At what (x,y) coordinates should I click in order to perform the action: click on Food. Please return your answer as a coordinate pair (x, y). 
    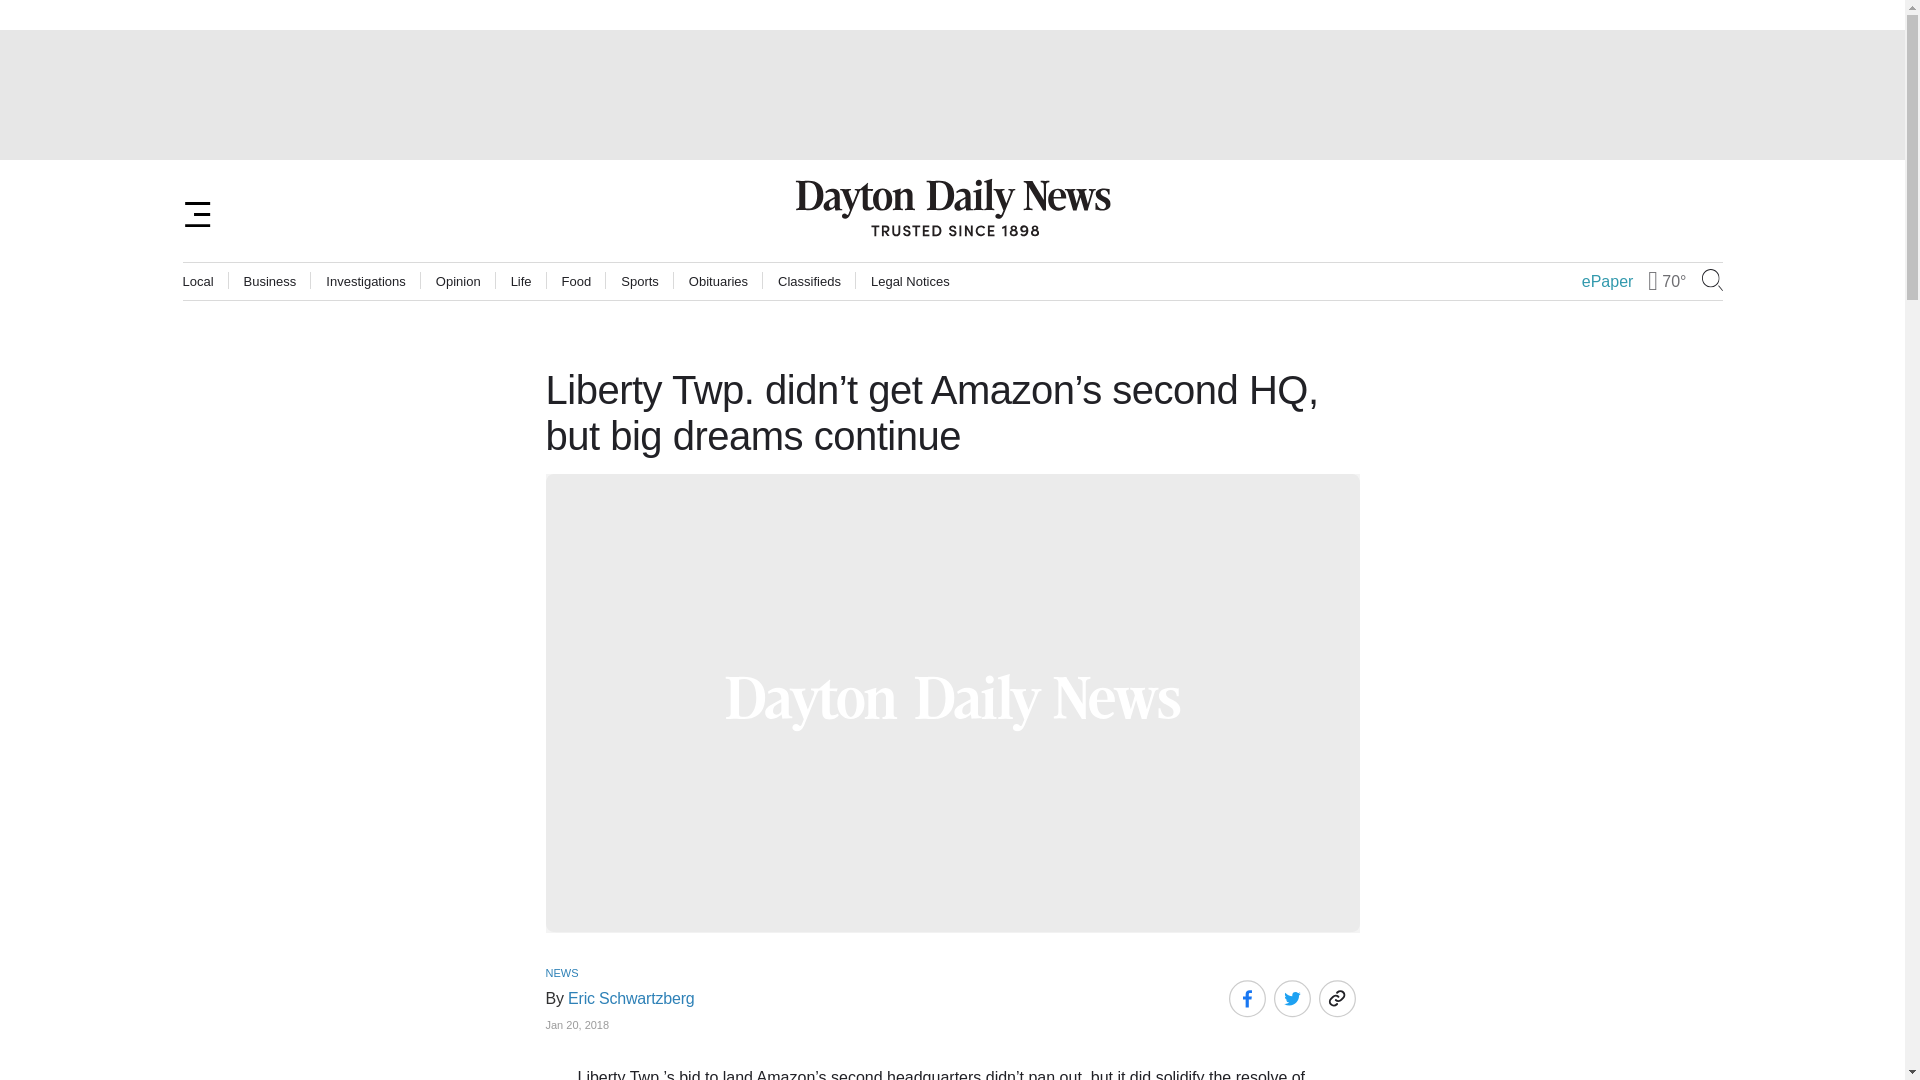
    Looking at the image, I should click on (576, 282).